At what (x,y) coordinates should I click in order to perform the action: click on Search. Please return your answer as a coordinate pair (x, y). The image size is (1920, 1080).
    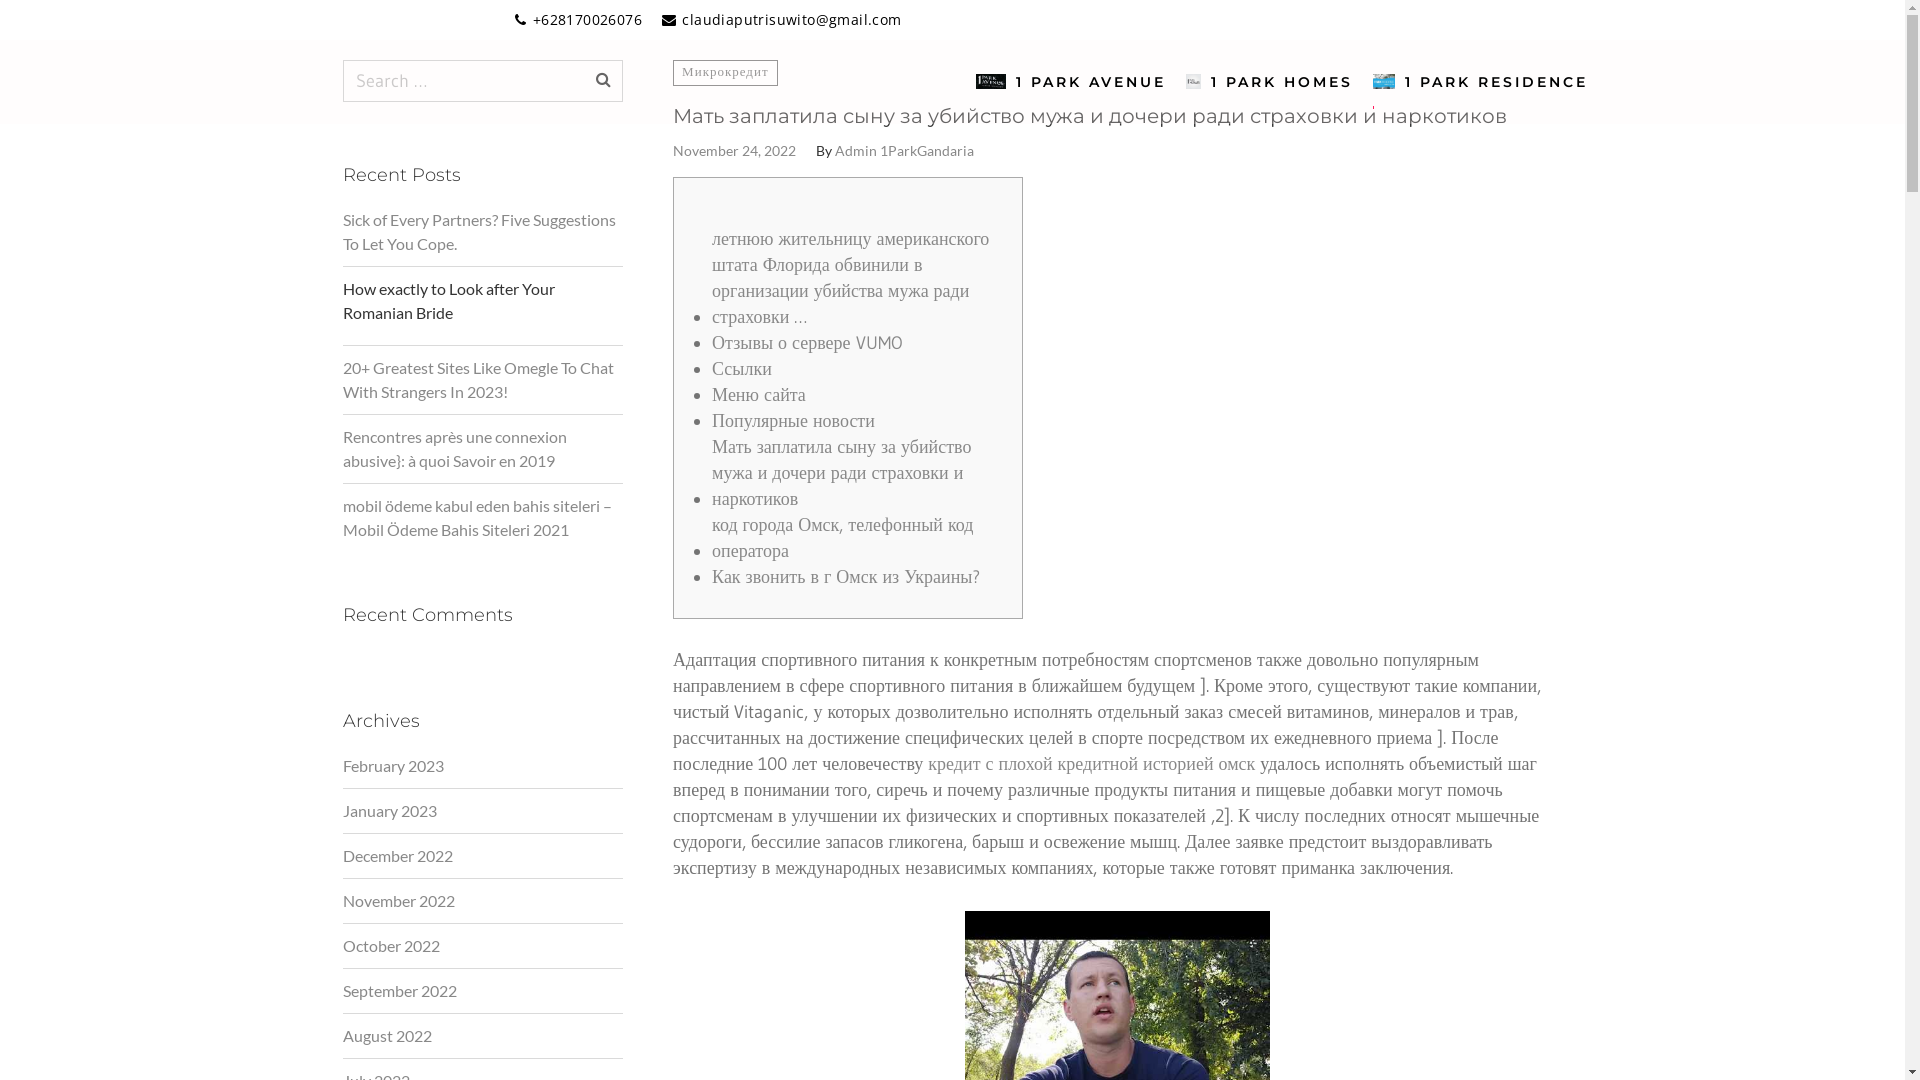
    Looking at the image, I should click on (603, 79).